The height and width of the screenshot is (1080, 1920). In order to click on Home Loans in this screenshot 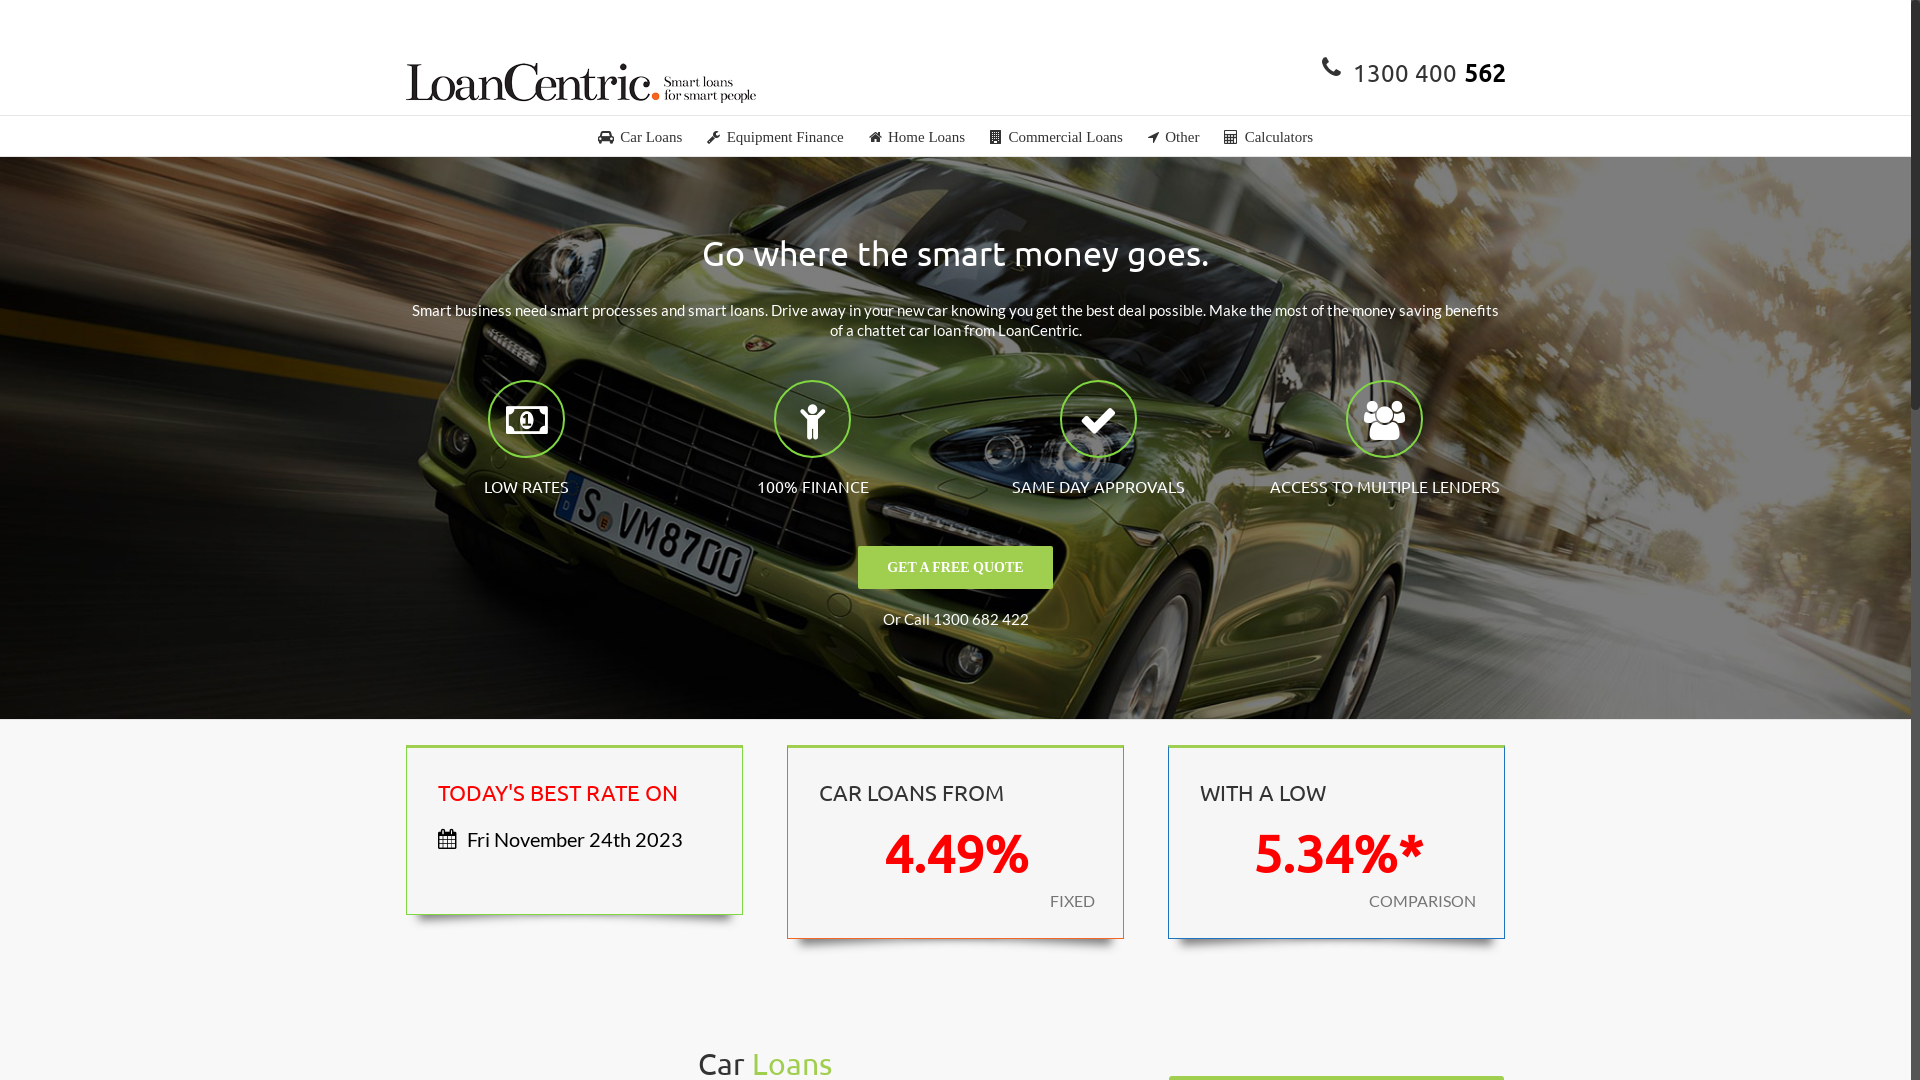, I will do `click(916, 136)`.